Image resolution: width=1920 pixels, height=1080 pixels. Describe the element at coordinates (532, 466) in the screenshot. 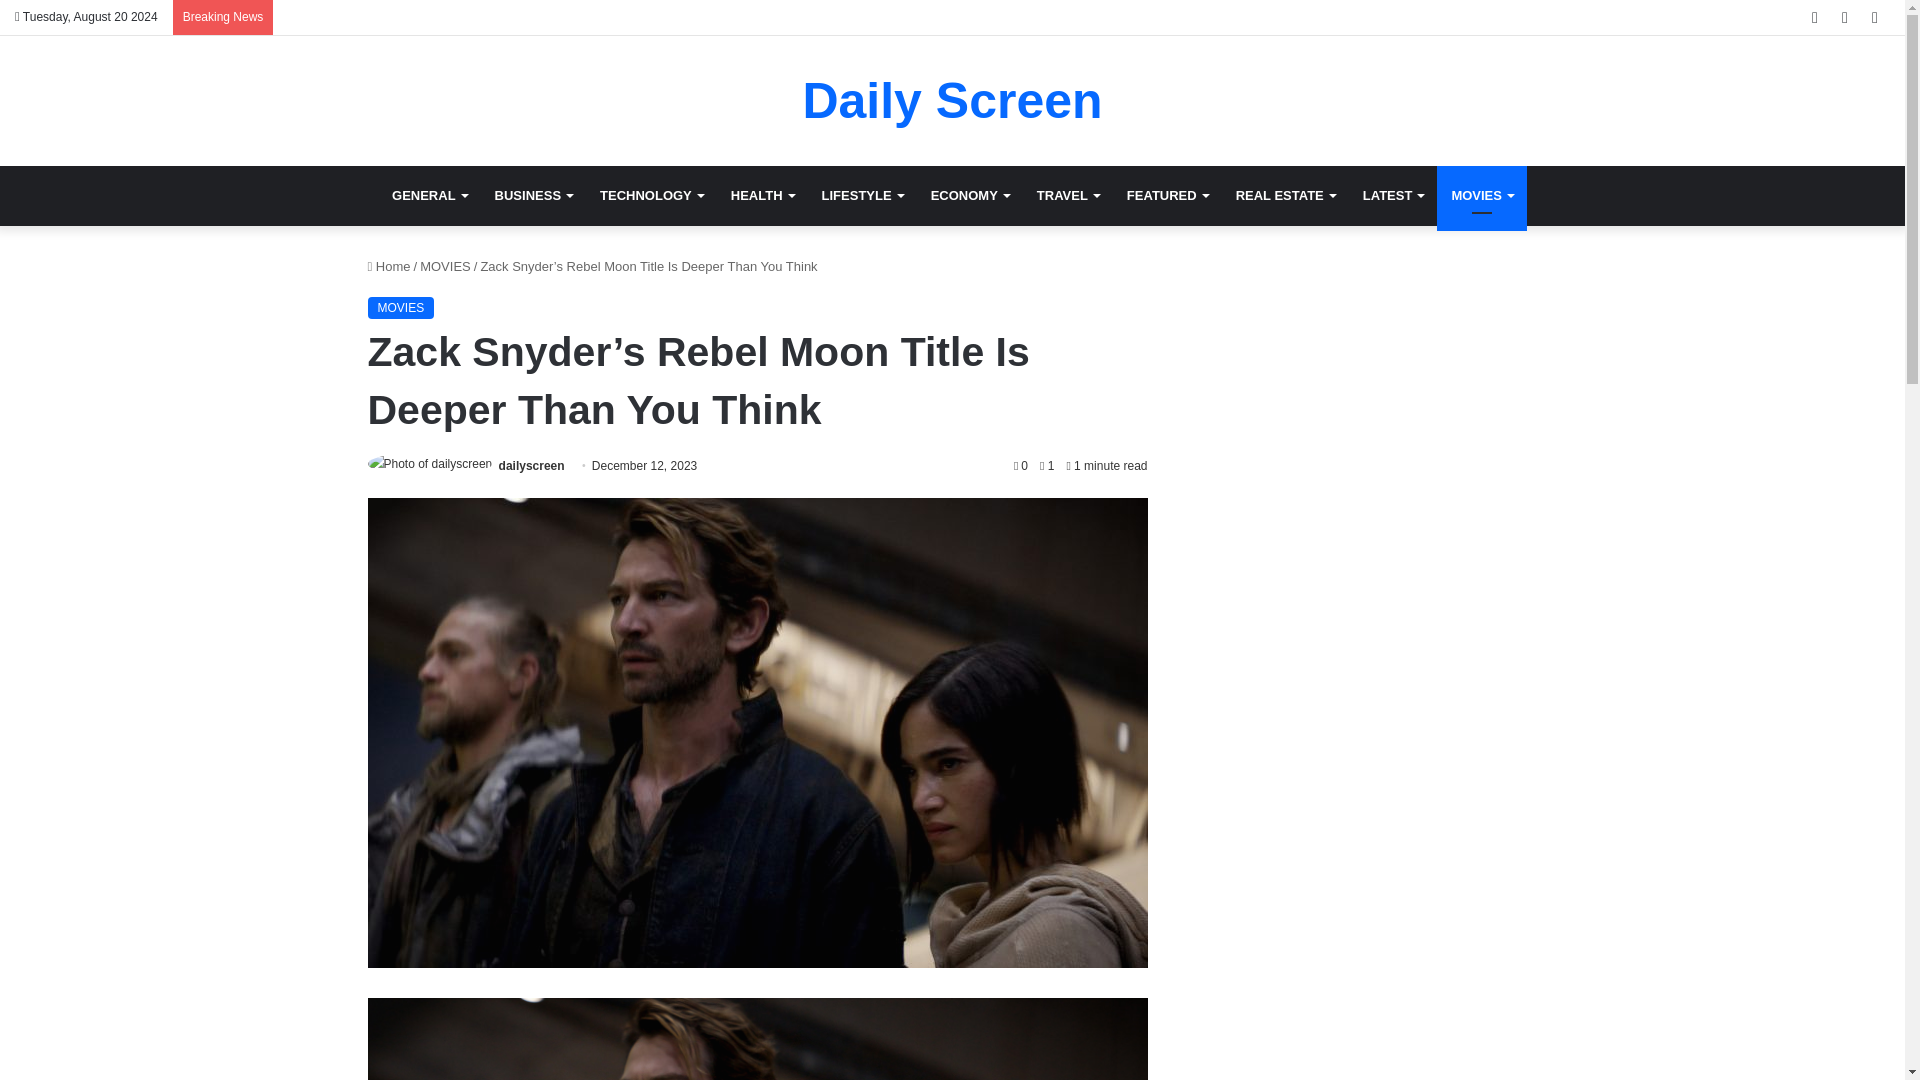

I see `dailyscreen` at that location.